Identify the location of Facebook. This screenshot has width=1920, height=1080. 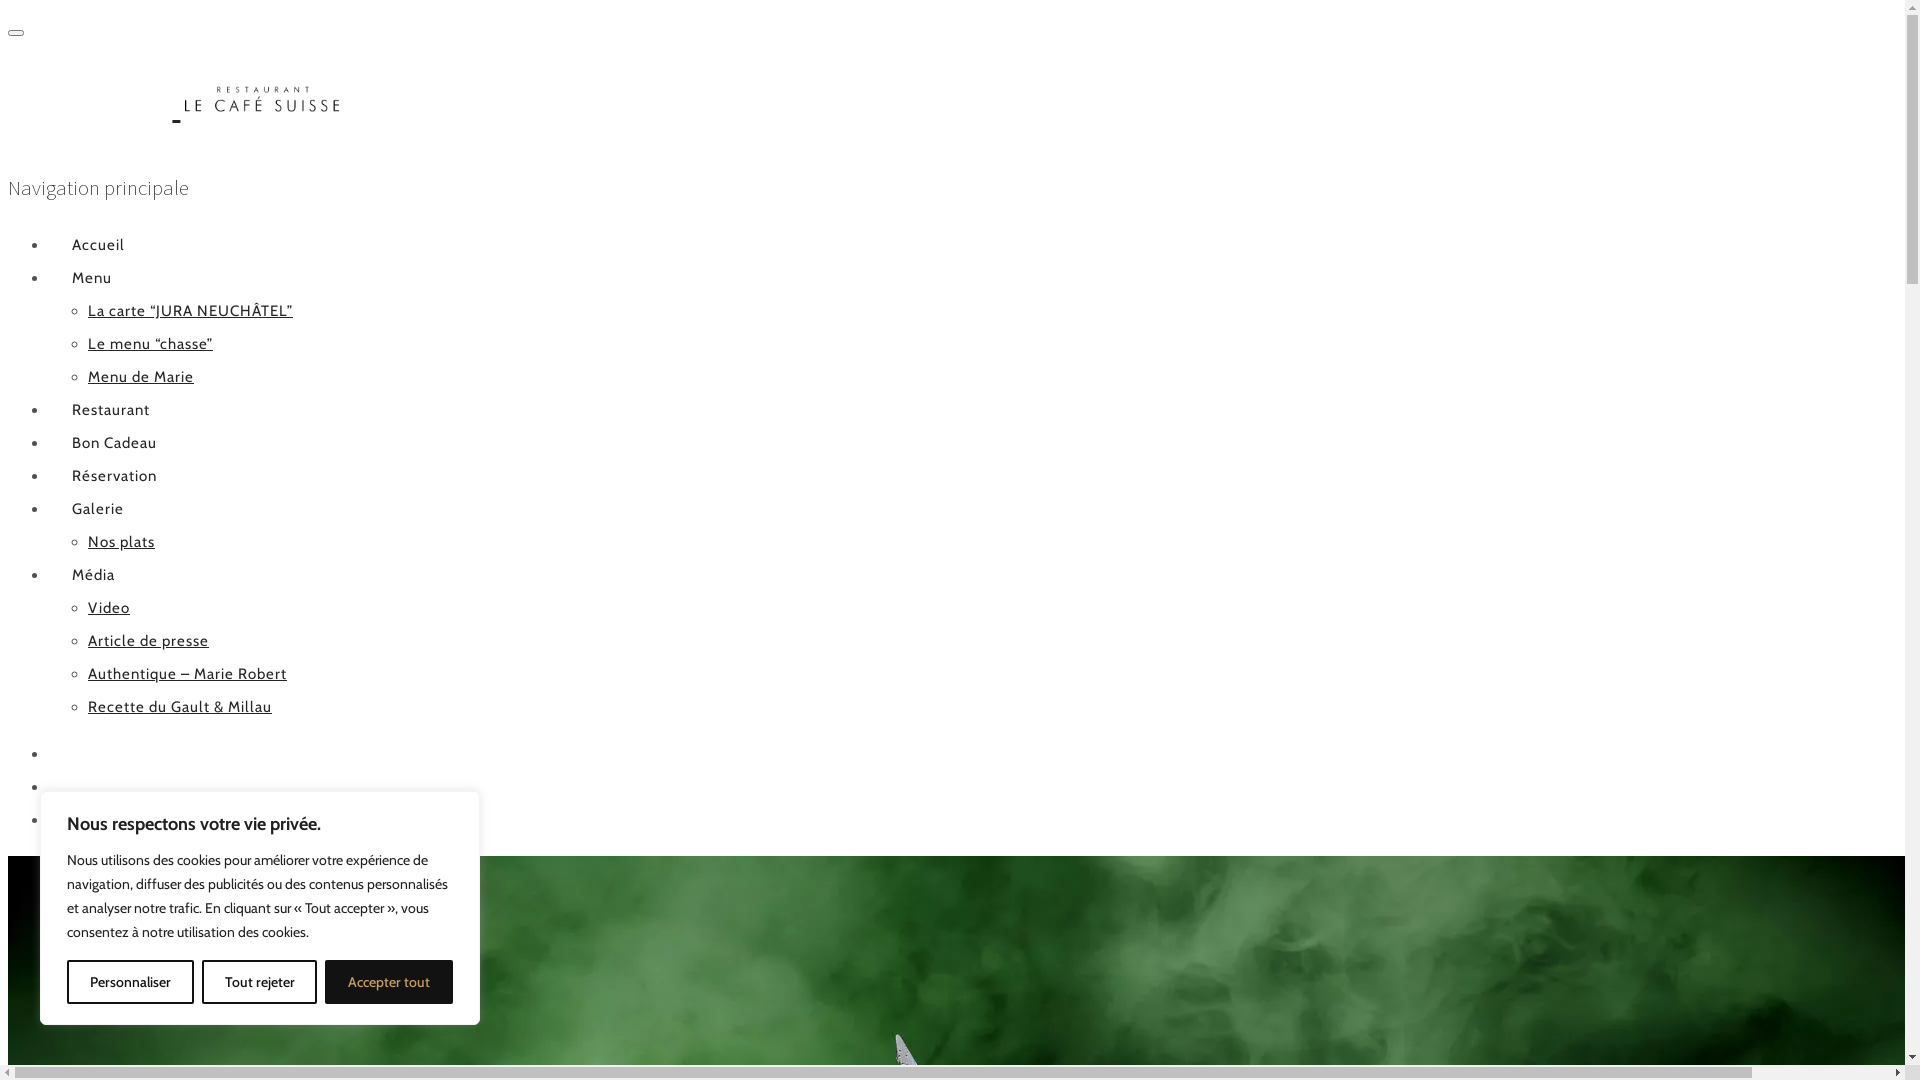
(72, 787).